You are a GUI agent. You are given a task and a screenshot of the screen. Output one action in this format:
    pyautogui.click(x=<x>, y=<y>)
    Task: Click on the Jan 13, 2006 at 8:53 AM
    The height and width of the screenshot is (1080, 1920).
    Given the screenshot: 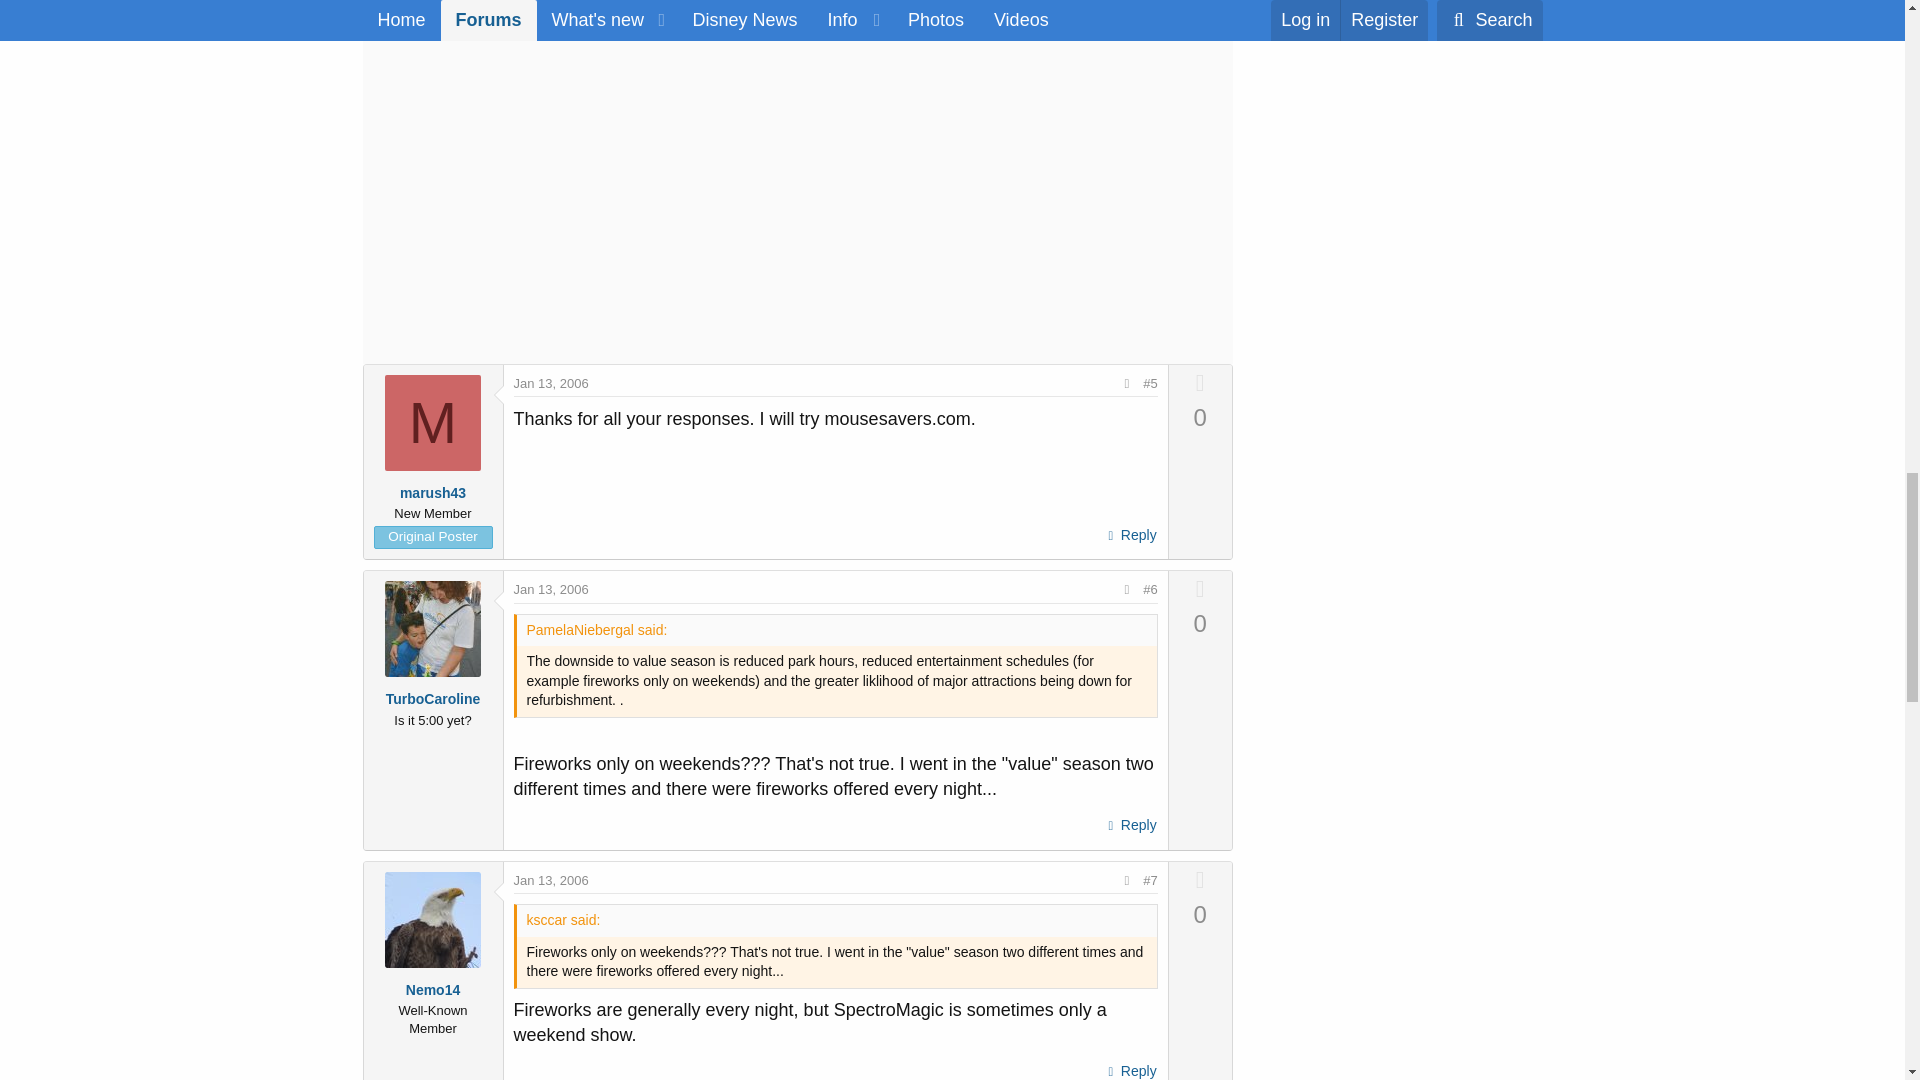 What is the action you would take?
    pyautogui.click(x=552, y=382)
    